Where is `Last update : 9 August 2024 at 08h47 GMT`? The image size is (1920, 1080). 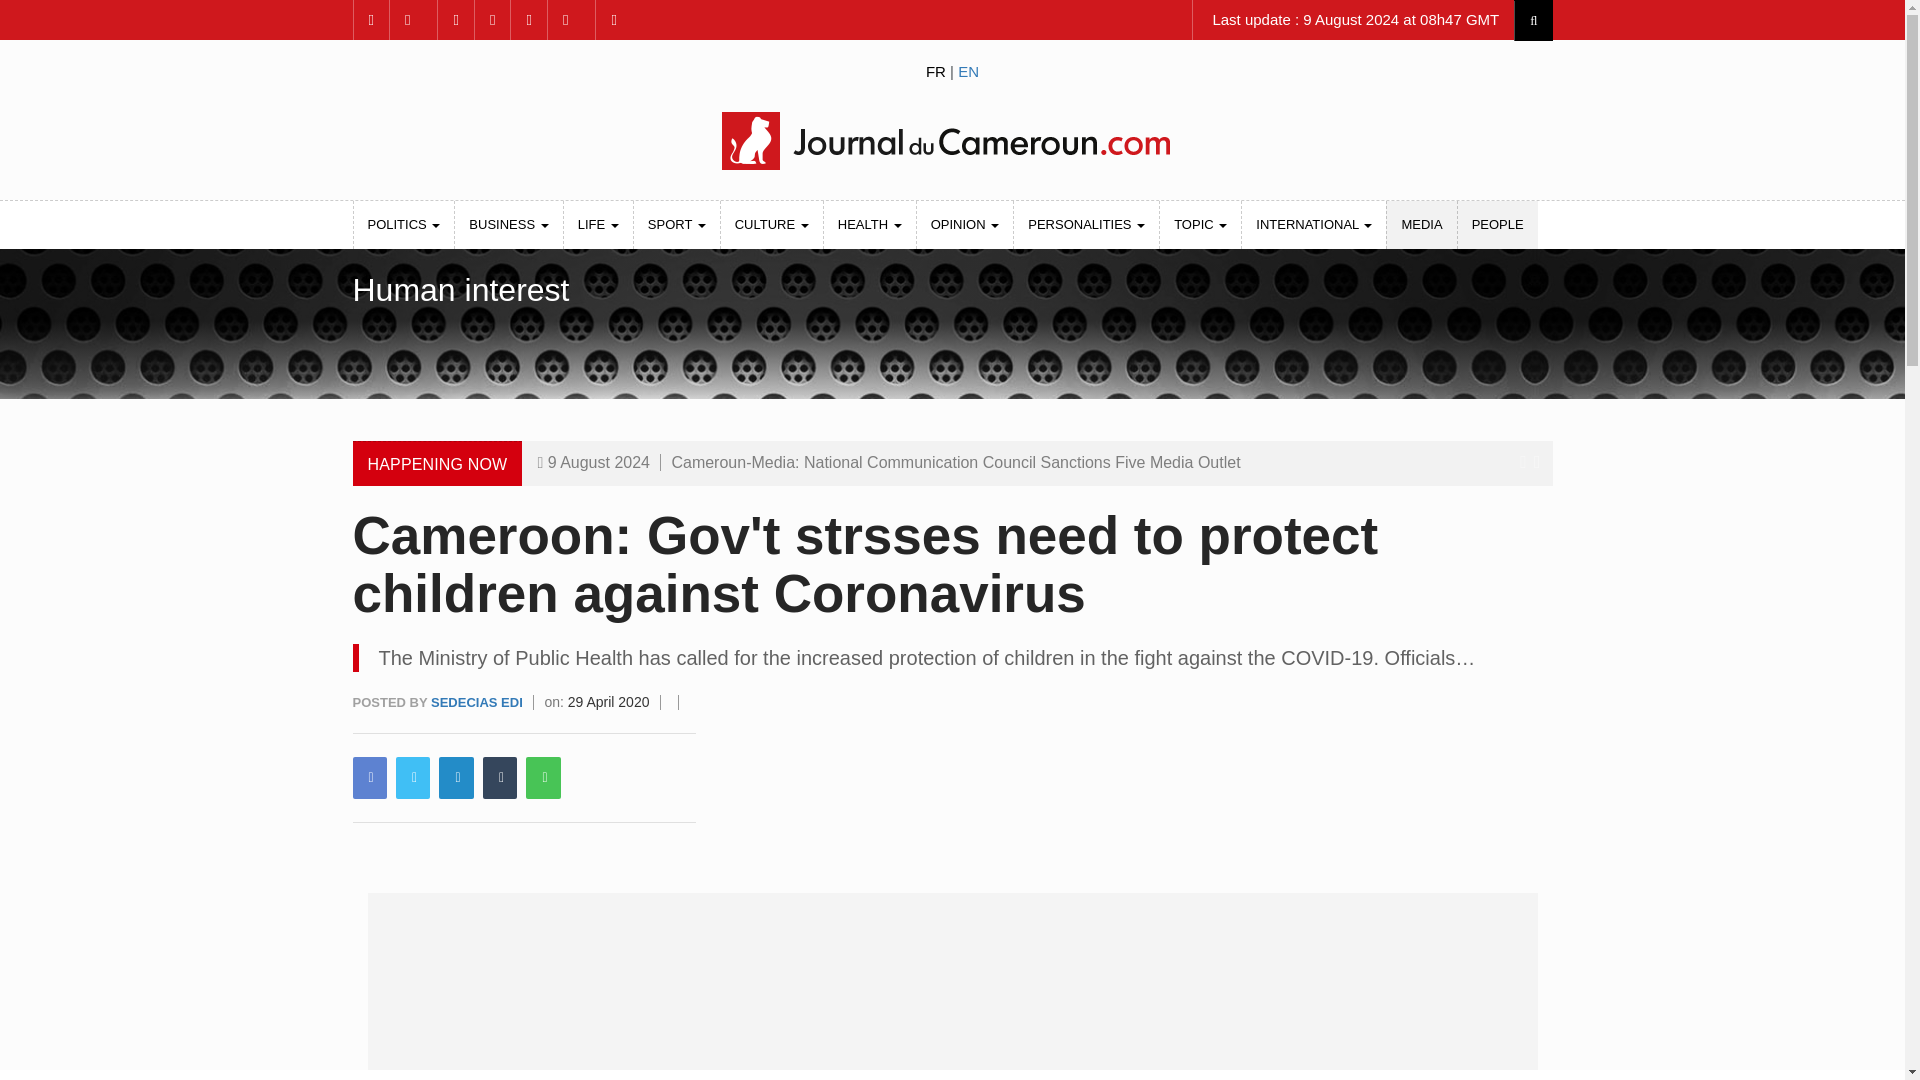
Last update : 9 August 2024 at 08h47 GMT is located at coordinates (1353, 20).